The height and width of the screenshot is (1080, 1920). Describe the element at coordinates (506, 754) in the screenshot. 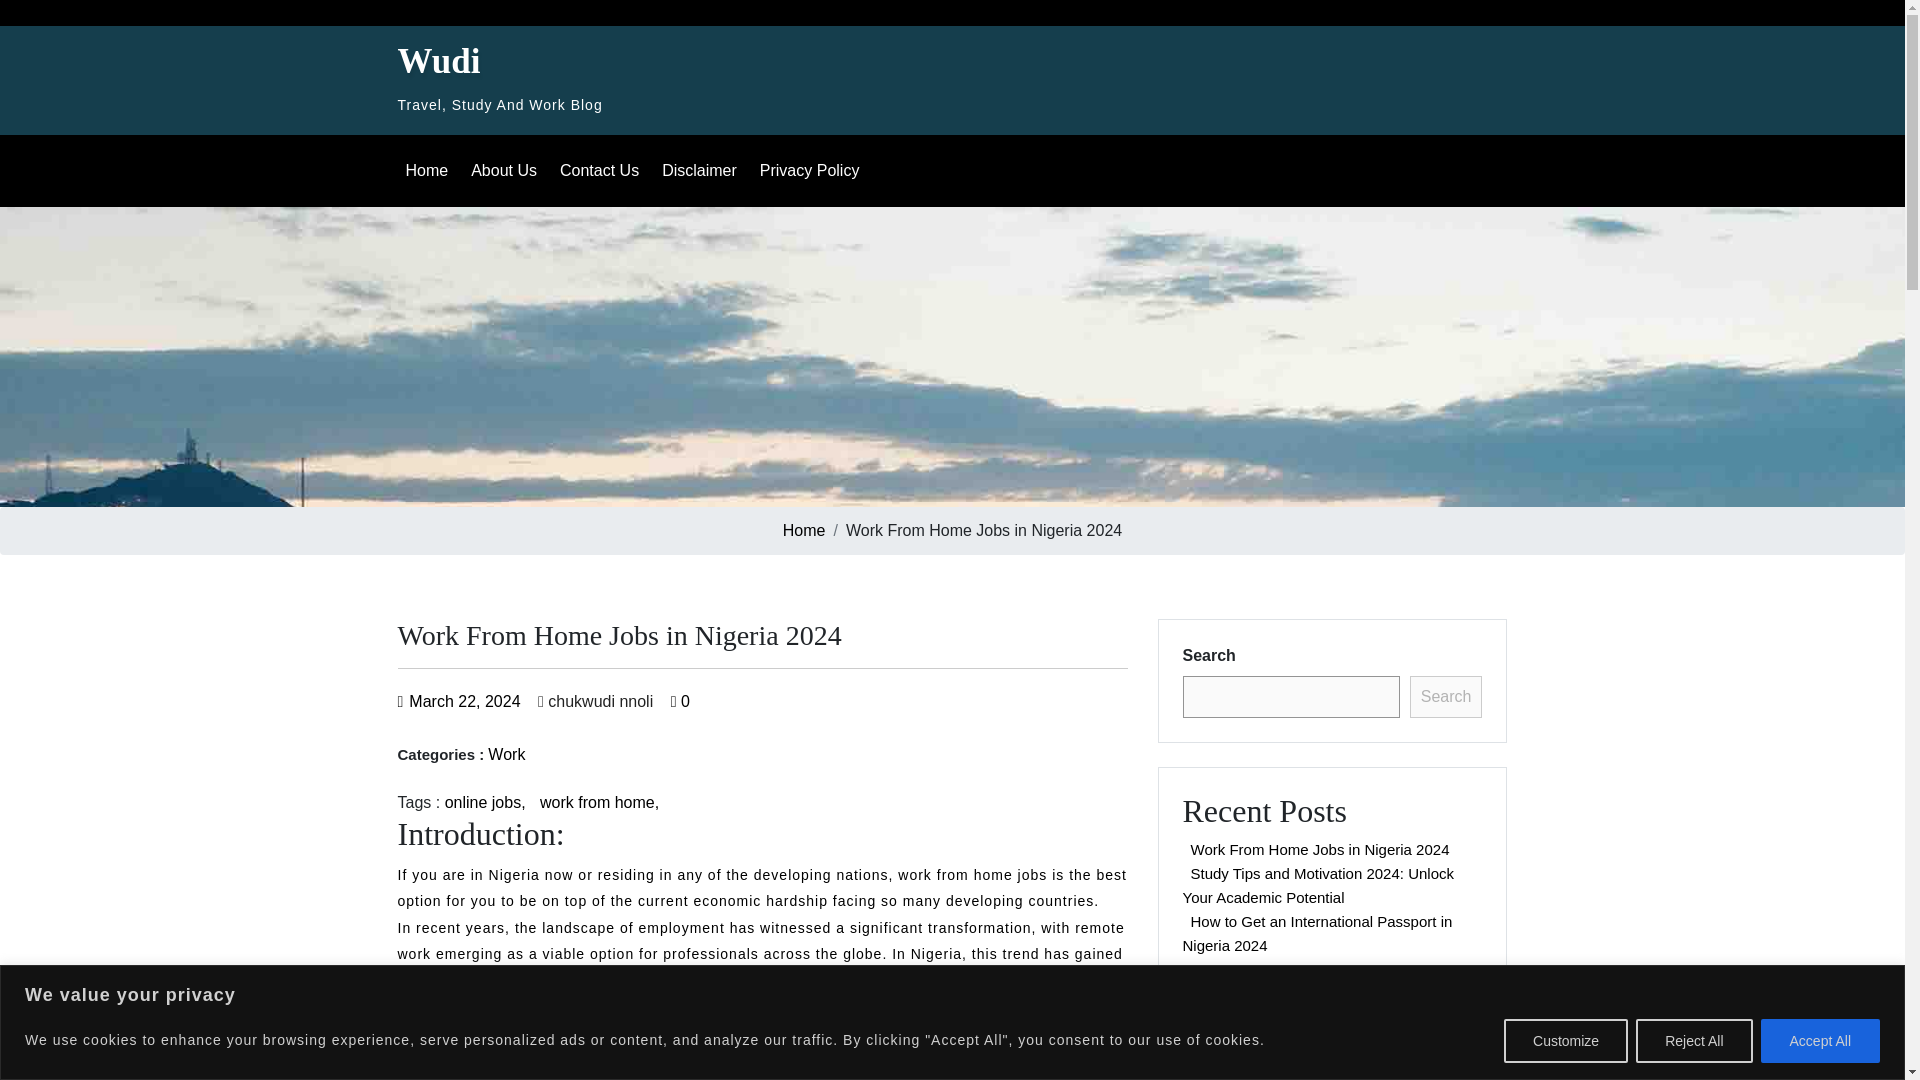

I see `Work` at that location.